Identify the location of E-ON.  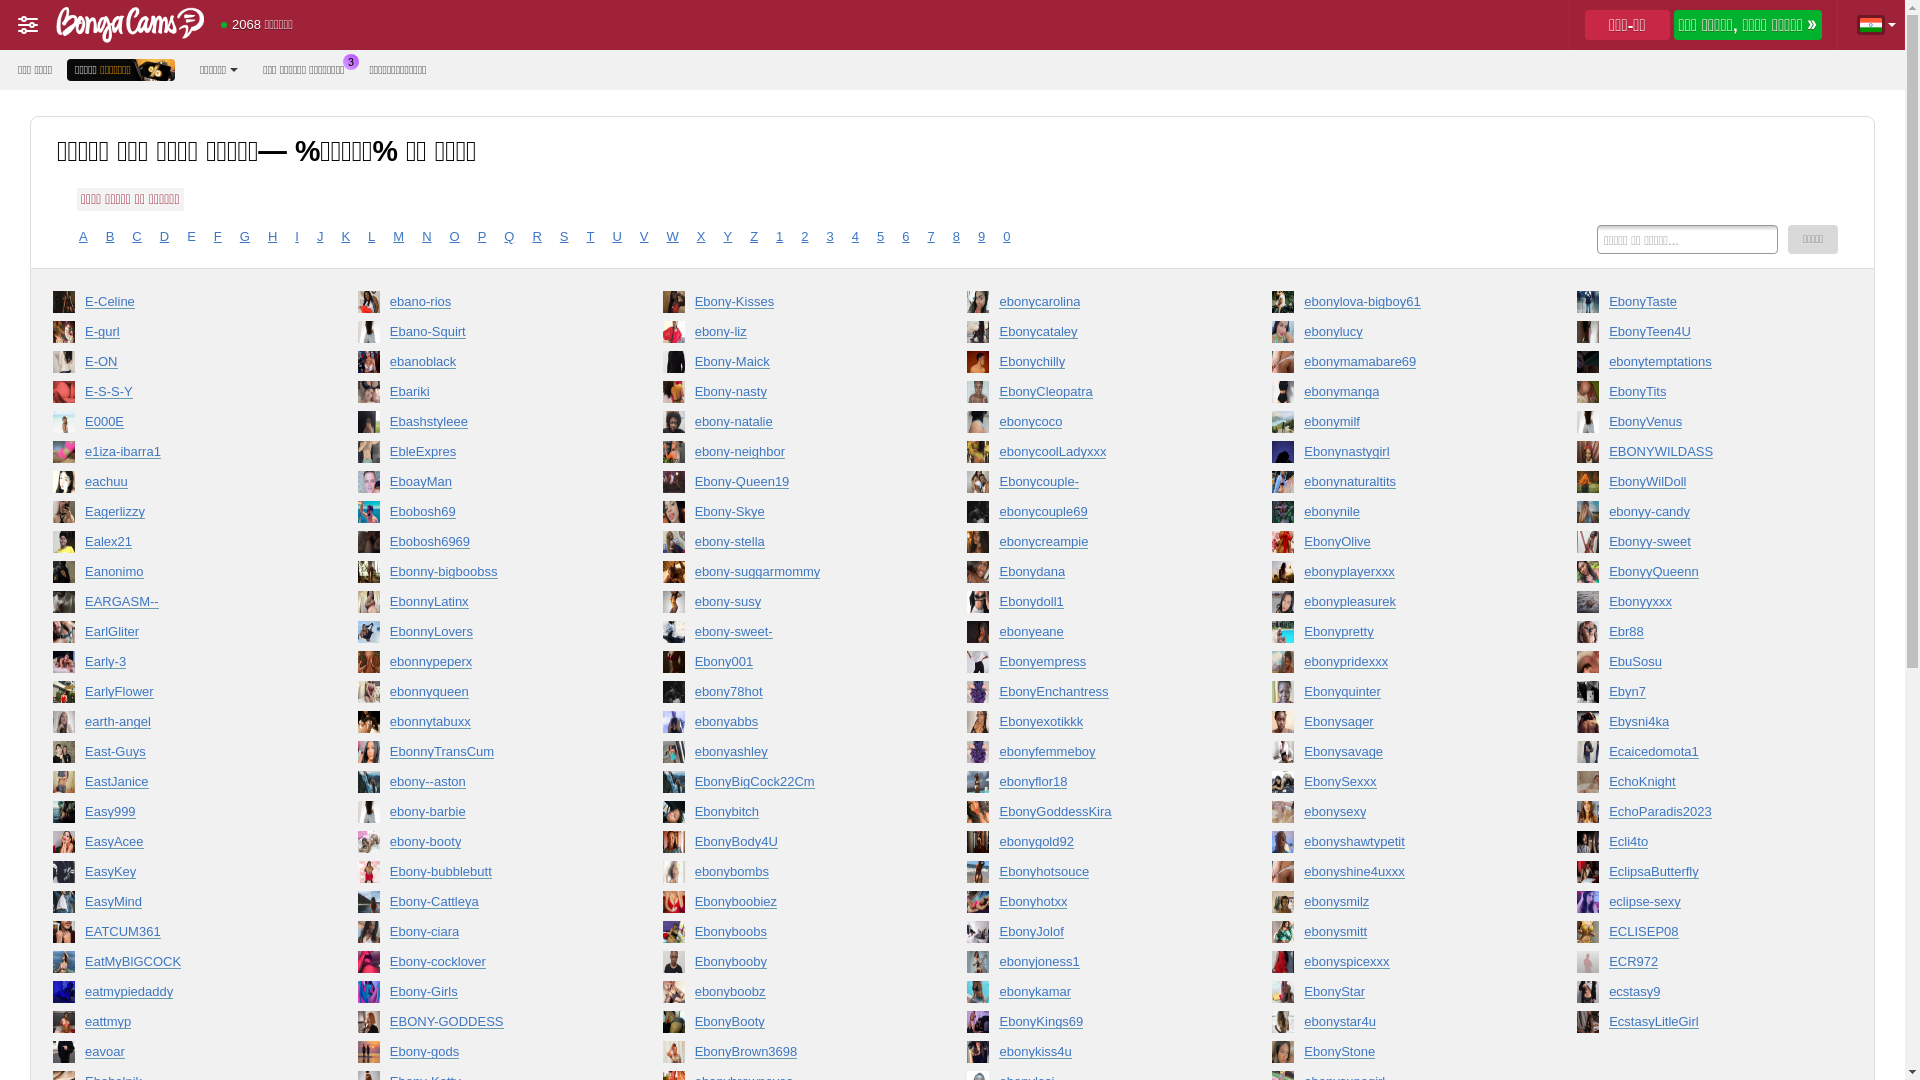
(177, 366).